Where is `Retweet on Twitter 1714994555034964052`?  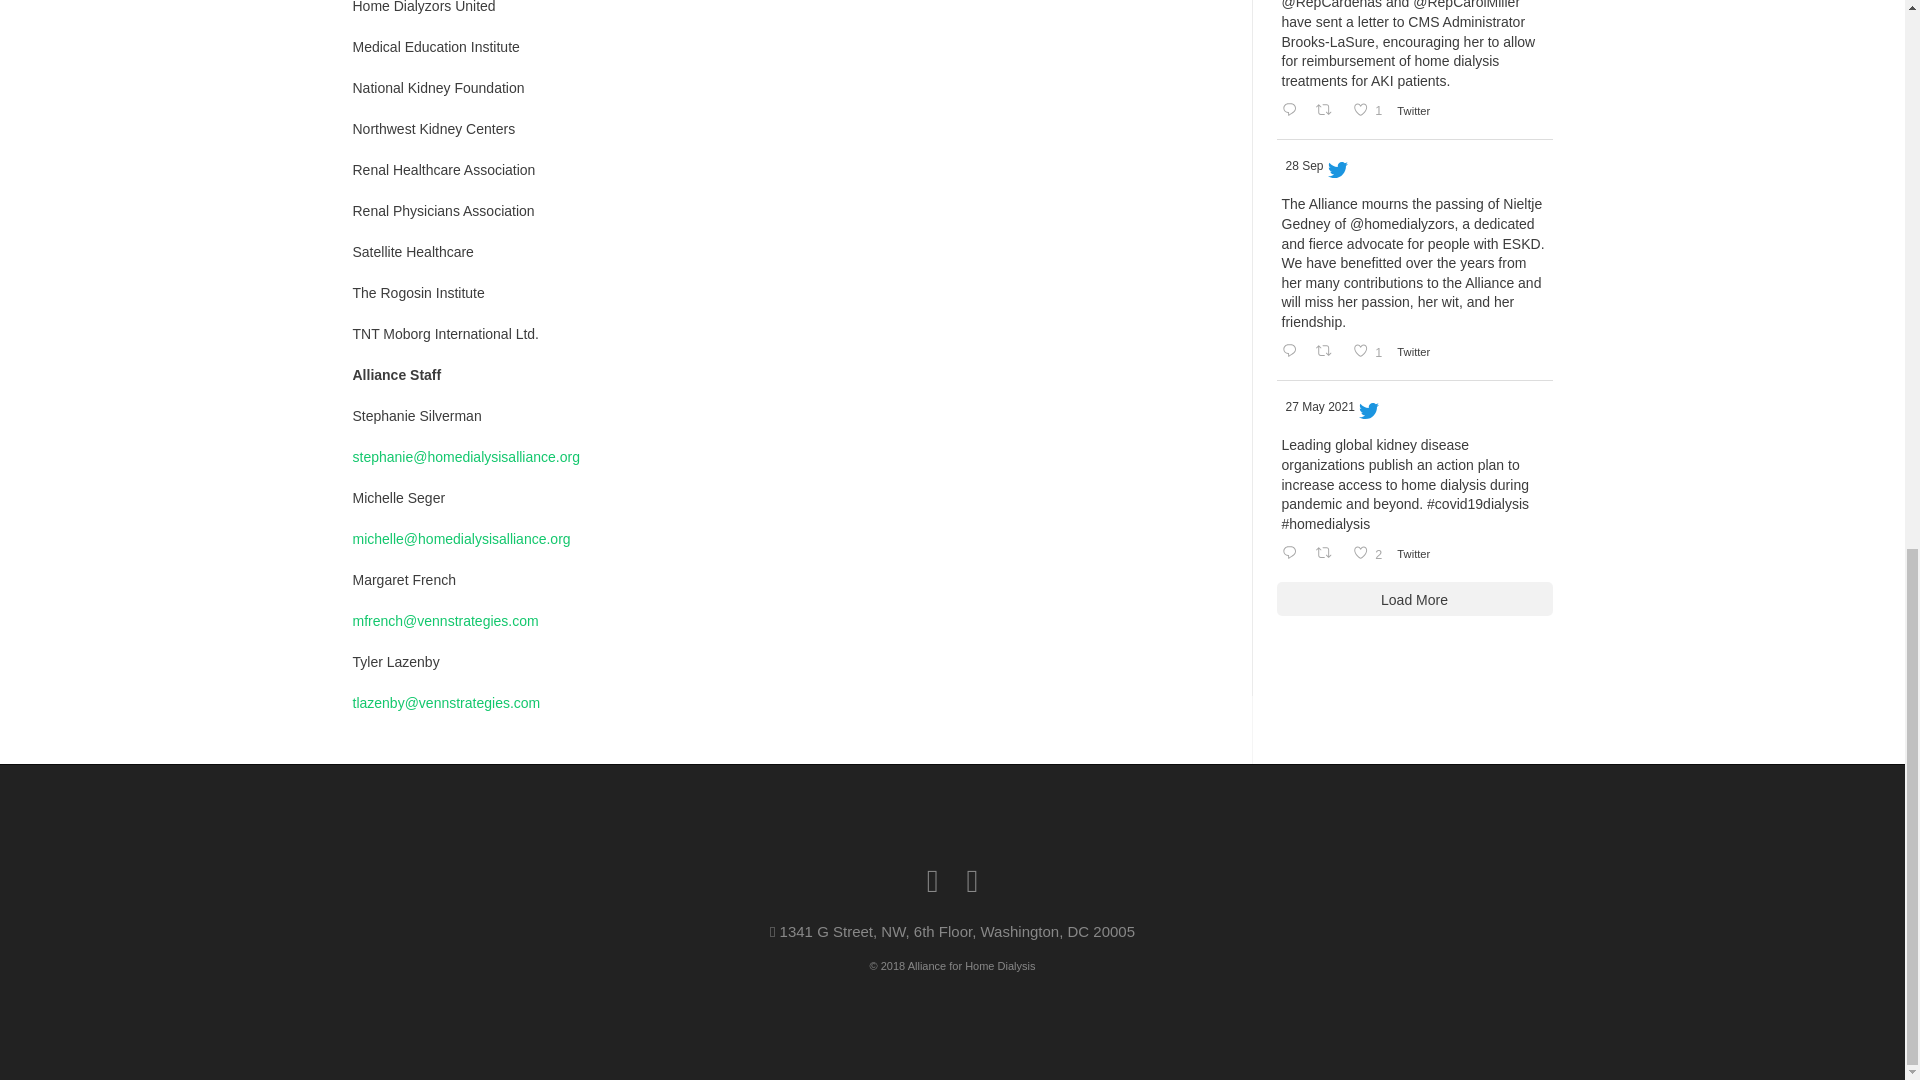
Retweet on Twitter 1714994555034964052 is located at coordinates (1329, 112).